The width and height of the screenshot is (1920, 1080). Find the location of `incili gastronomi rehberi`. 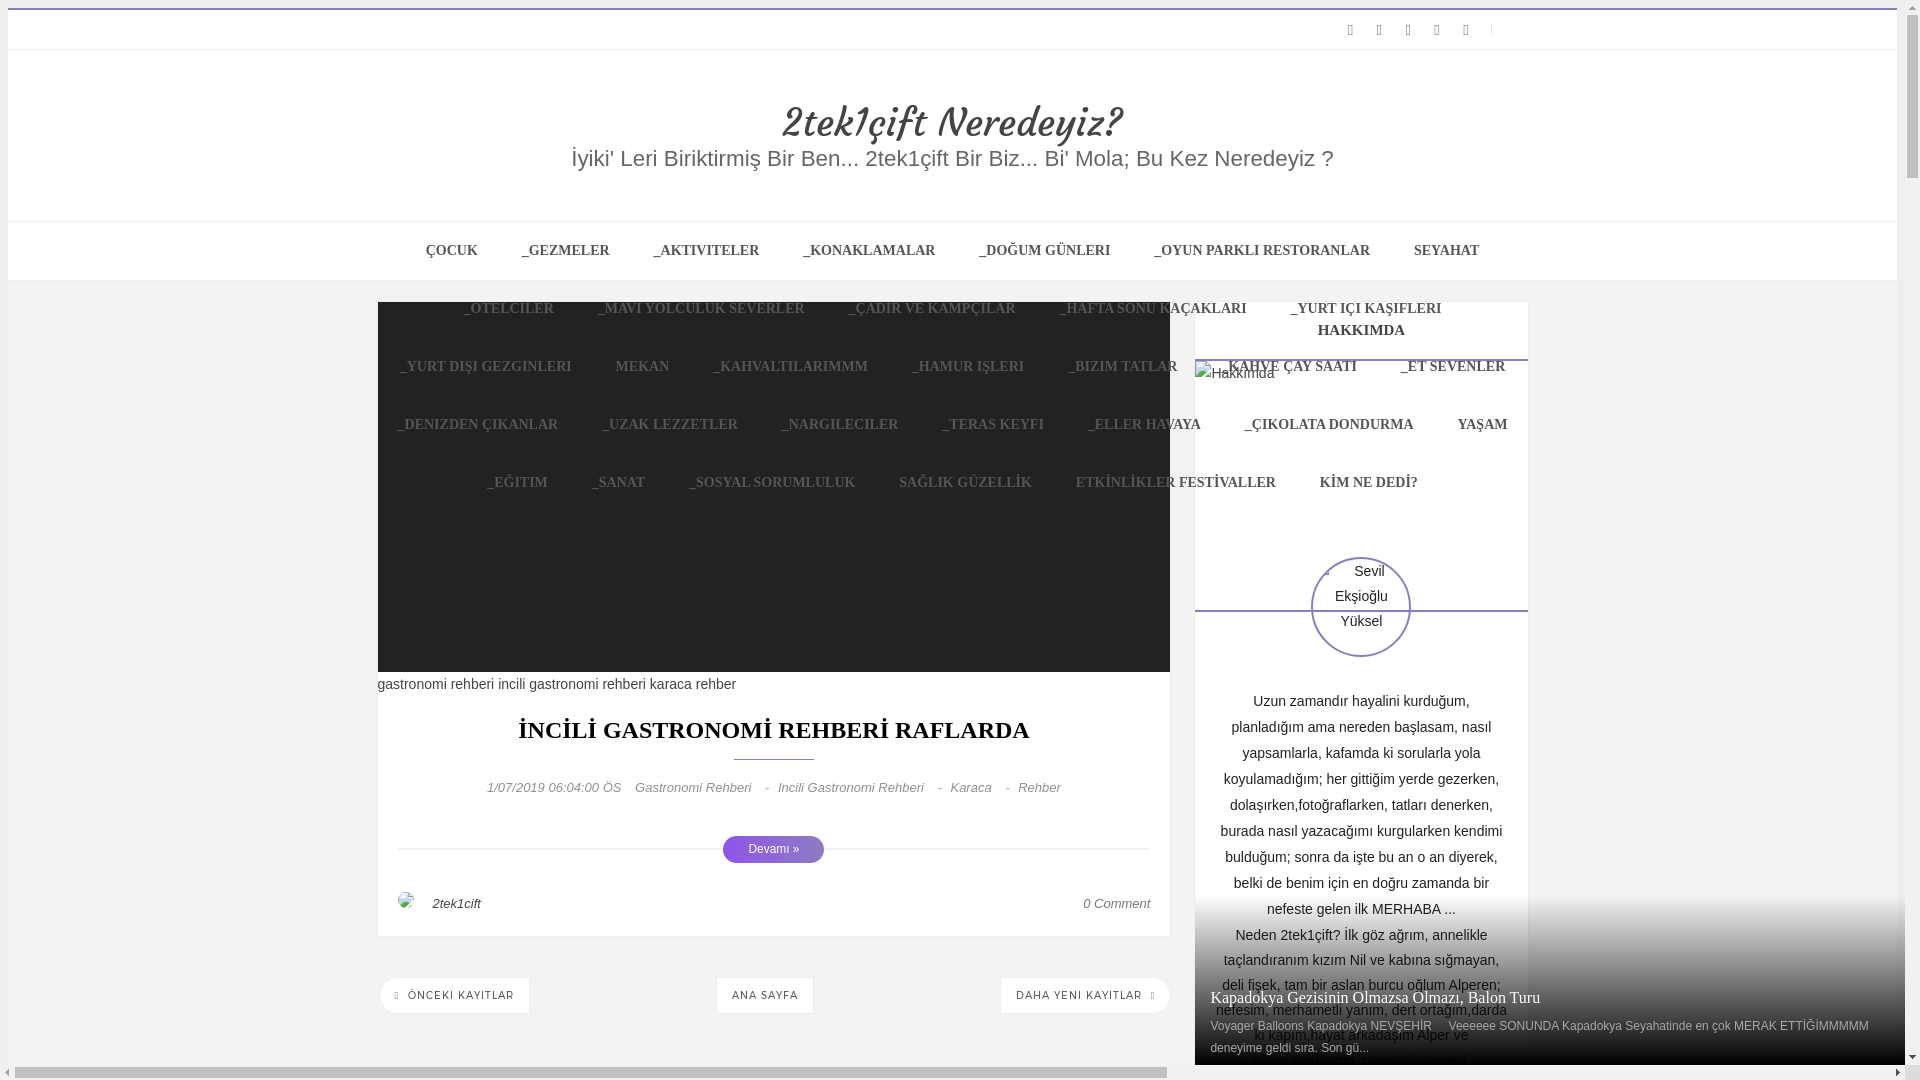

incili gastronomi rehberi is located at coordinates (574, 684).